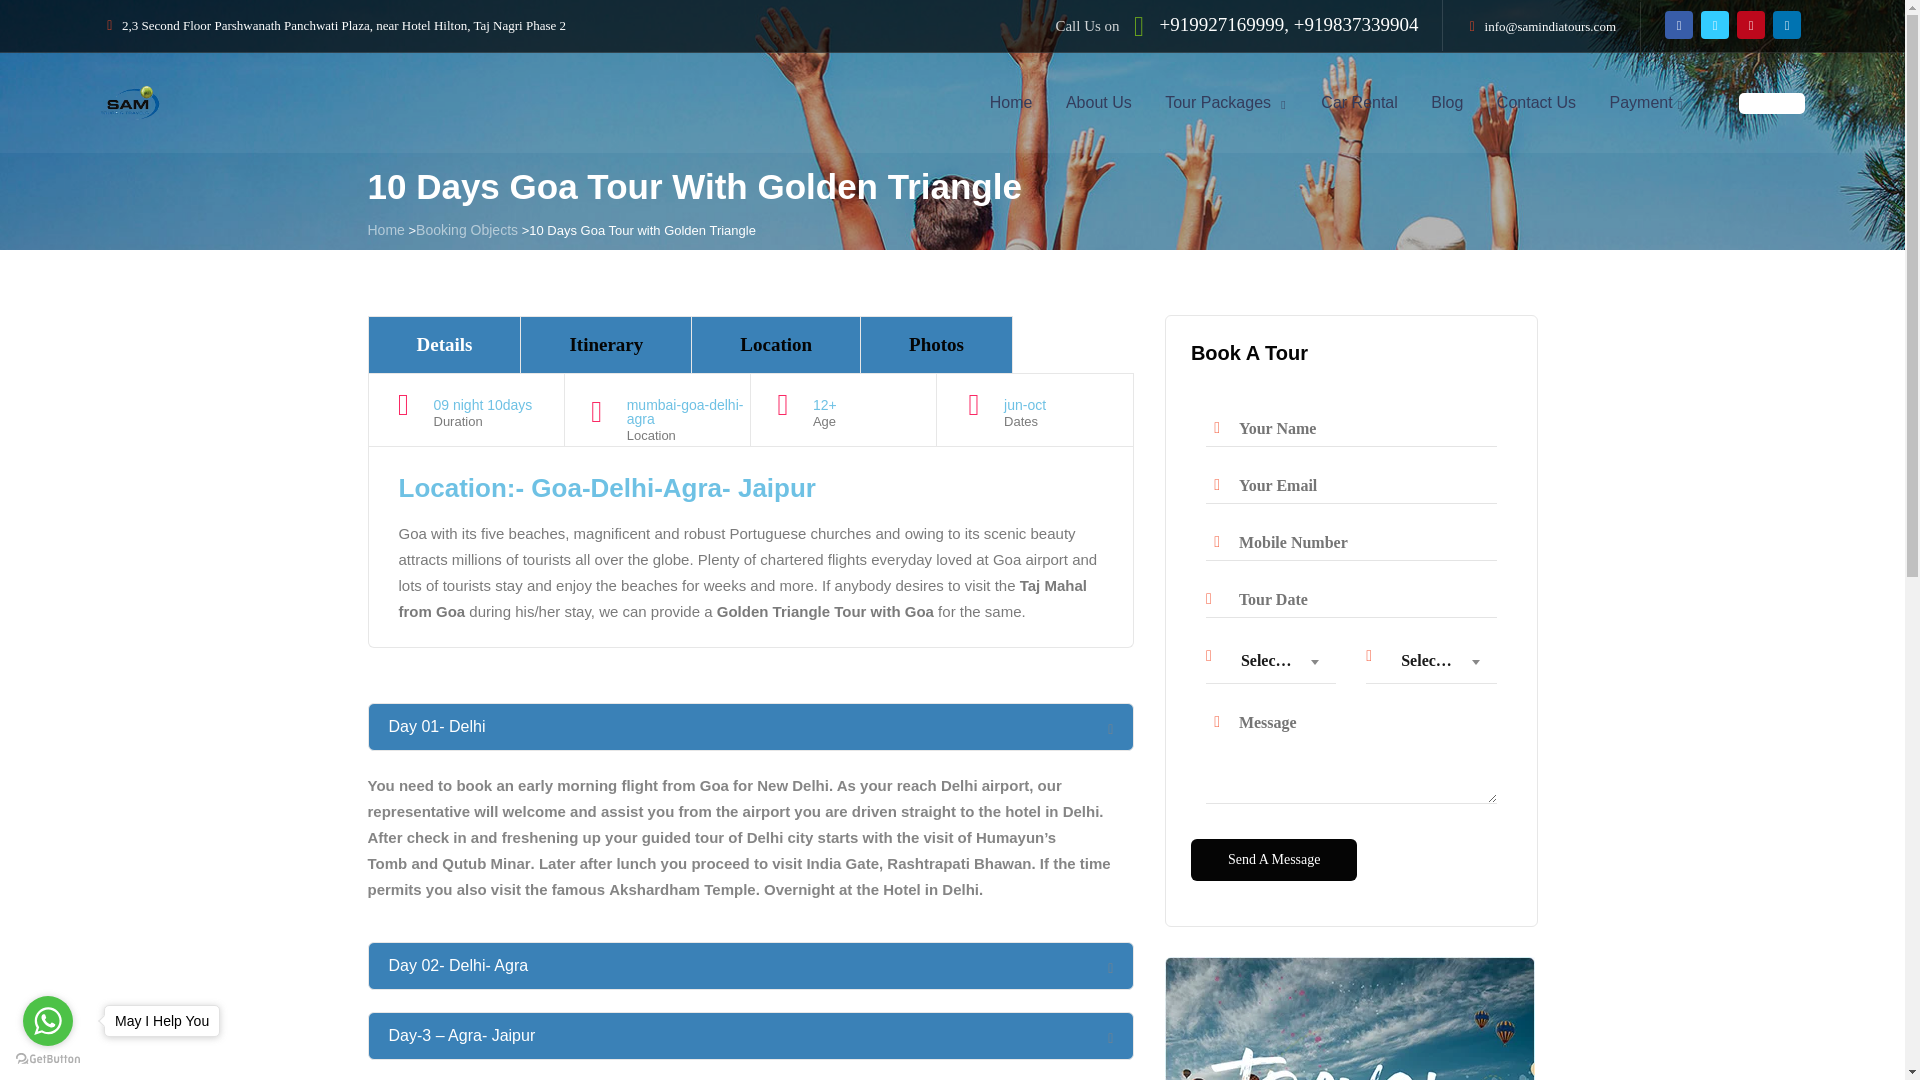 The height and width of the screenshot is (1080, 1920). I want to click on Itinerary, so click(606, 344).